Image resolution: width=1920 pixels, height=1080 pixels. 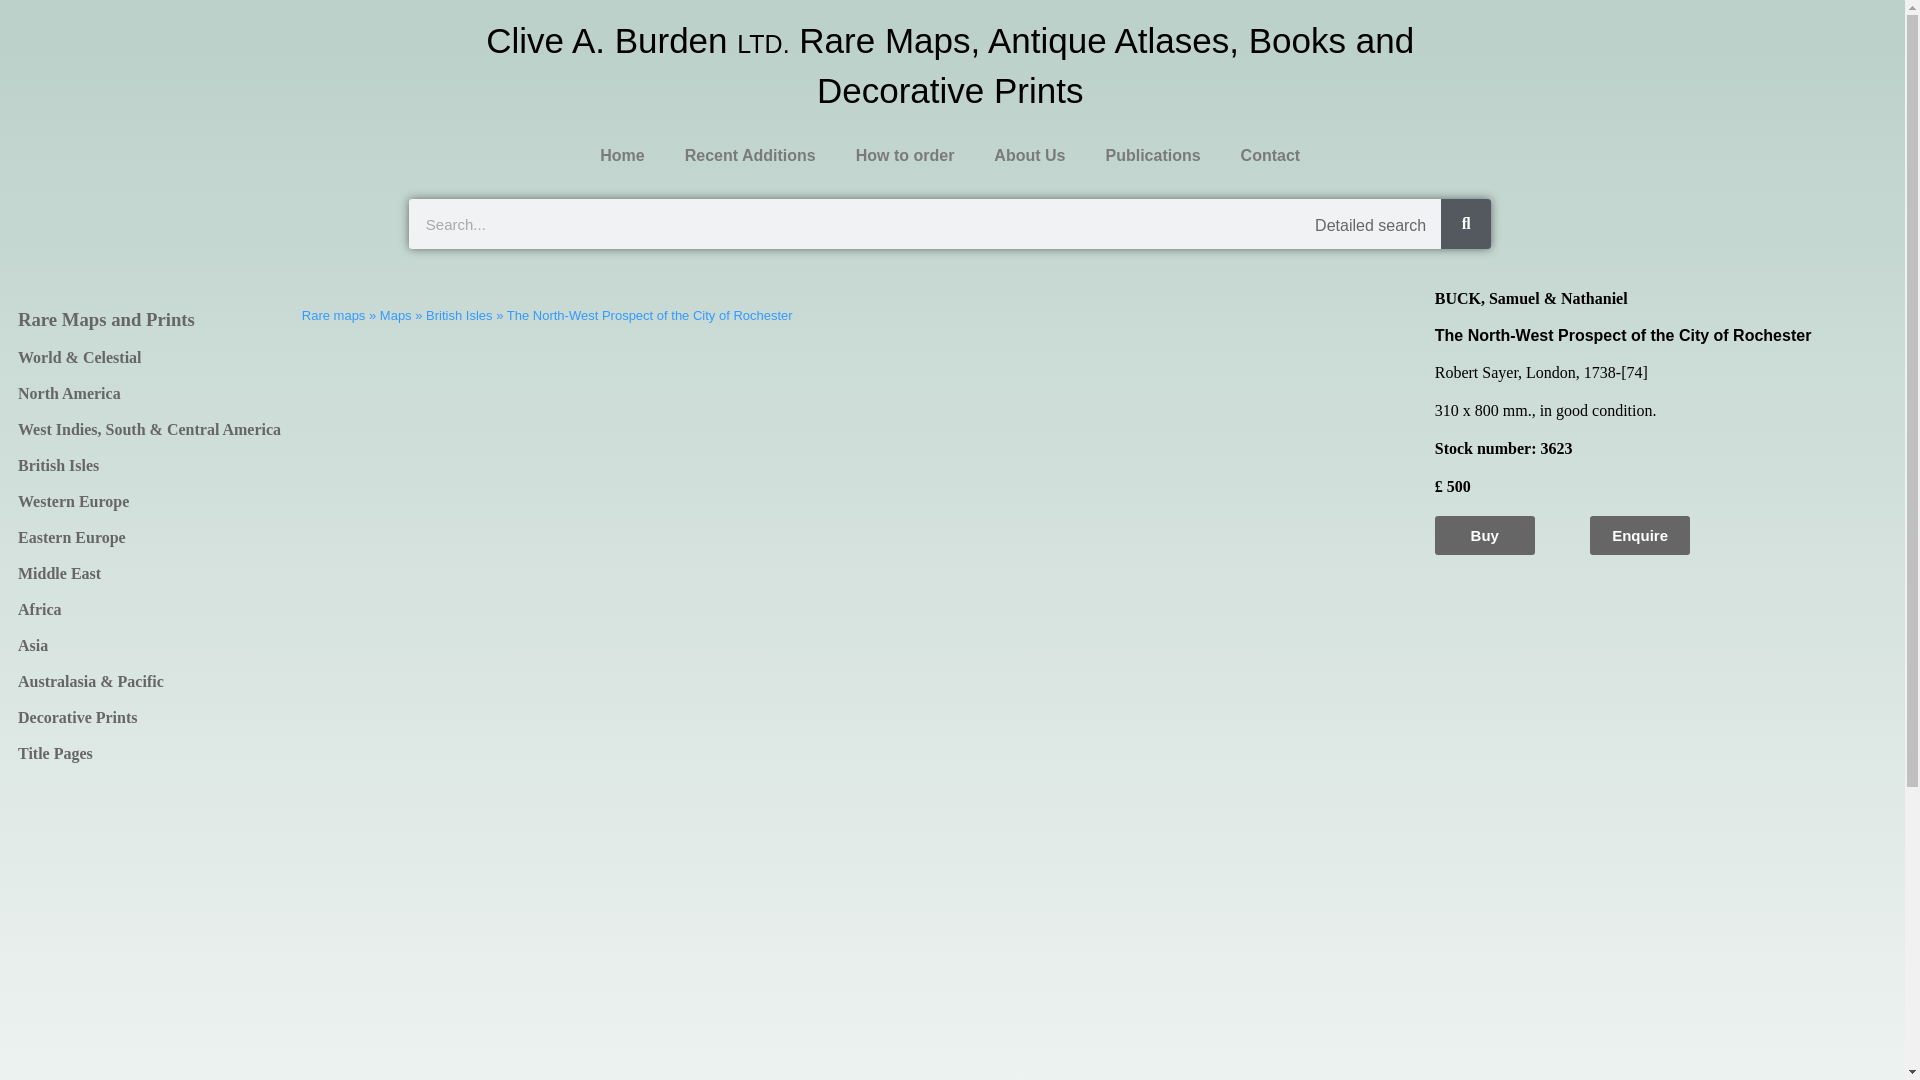 What do you see at coordinates (1152, 156) in the screenshot?
I see `Publications` at bounding box center [1152, 156].